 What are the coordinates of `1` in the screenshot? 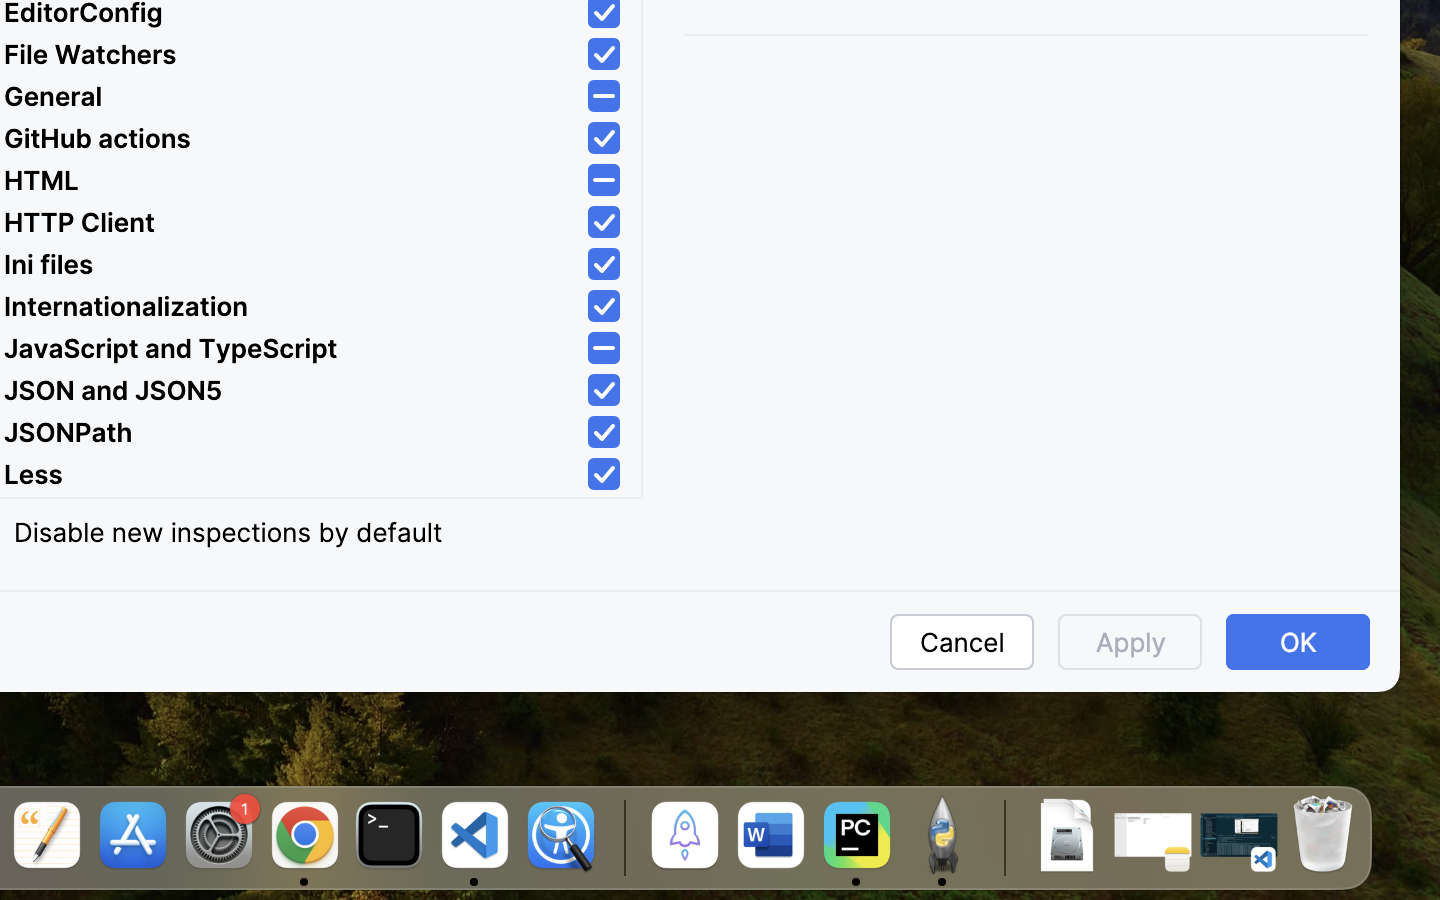 It's located at (604, 55).